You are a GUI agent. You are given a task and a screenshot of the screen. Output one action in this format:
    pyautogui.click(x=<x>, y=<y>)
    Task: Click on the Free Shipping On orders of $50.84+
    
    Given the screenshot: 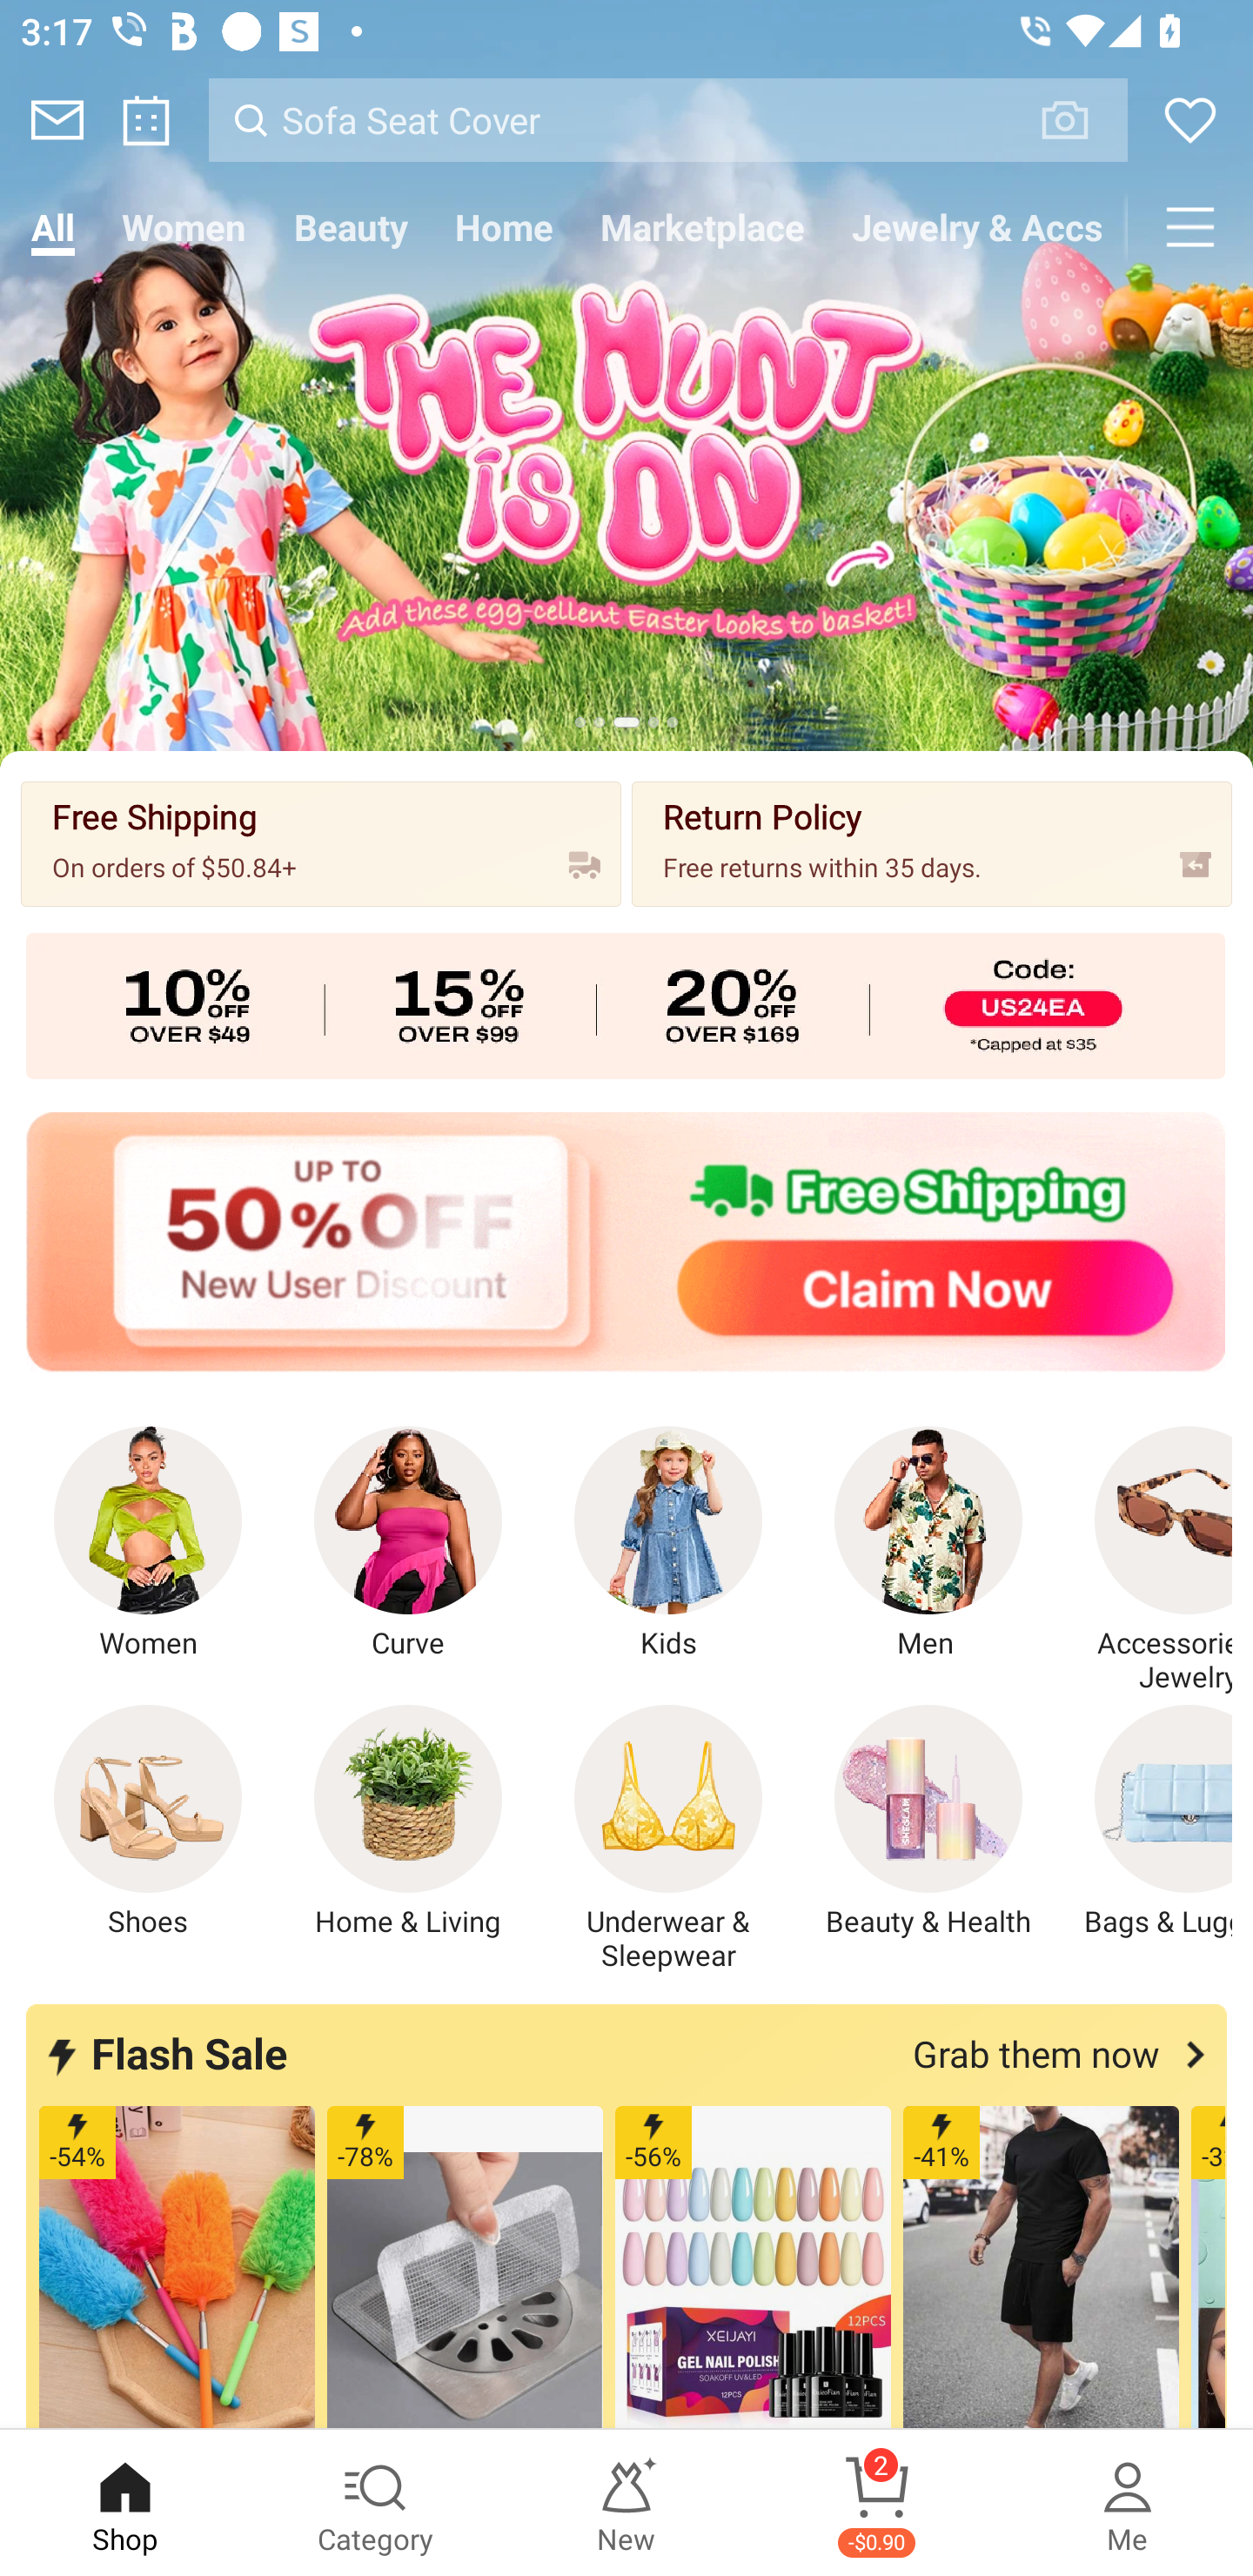 What is the action you would take?
    pyautogui.click(x=321, y=842)
    